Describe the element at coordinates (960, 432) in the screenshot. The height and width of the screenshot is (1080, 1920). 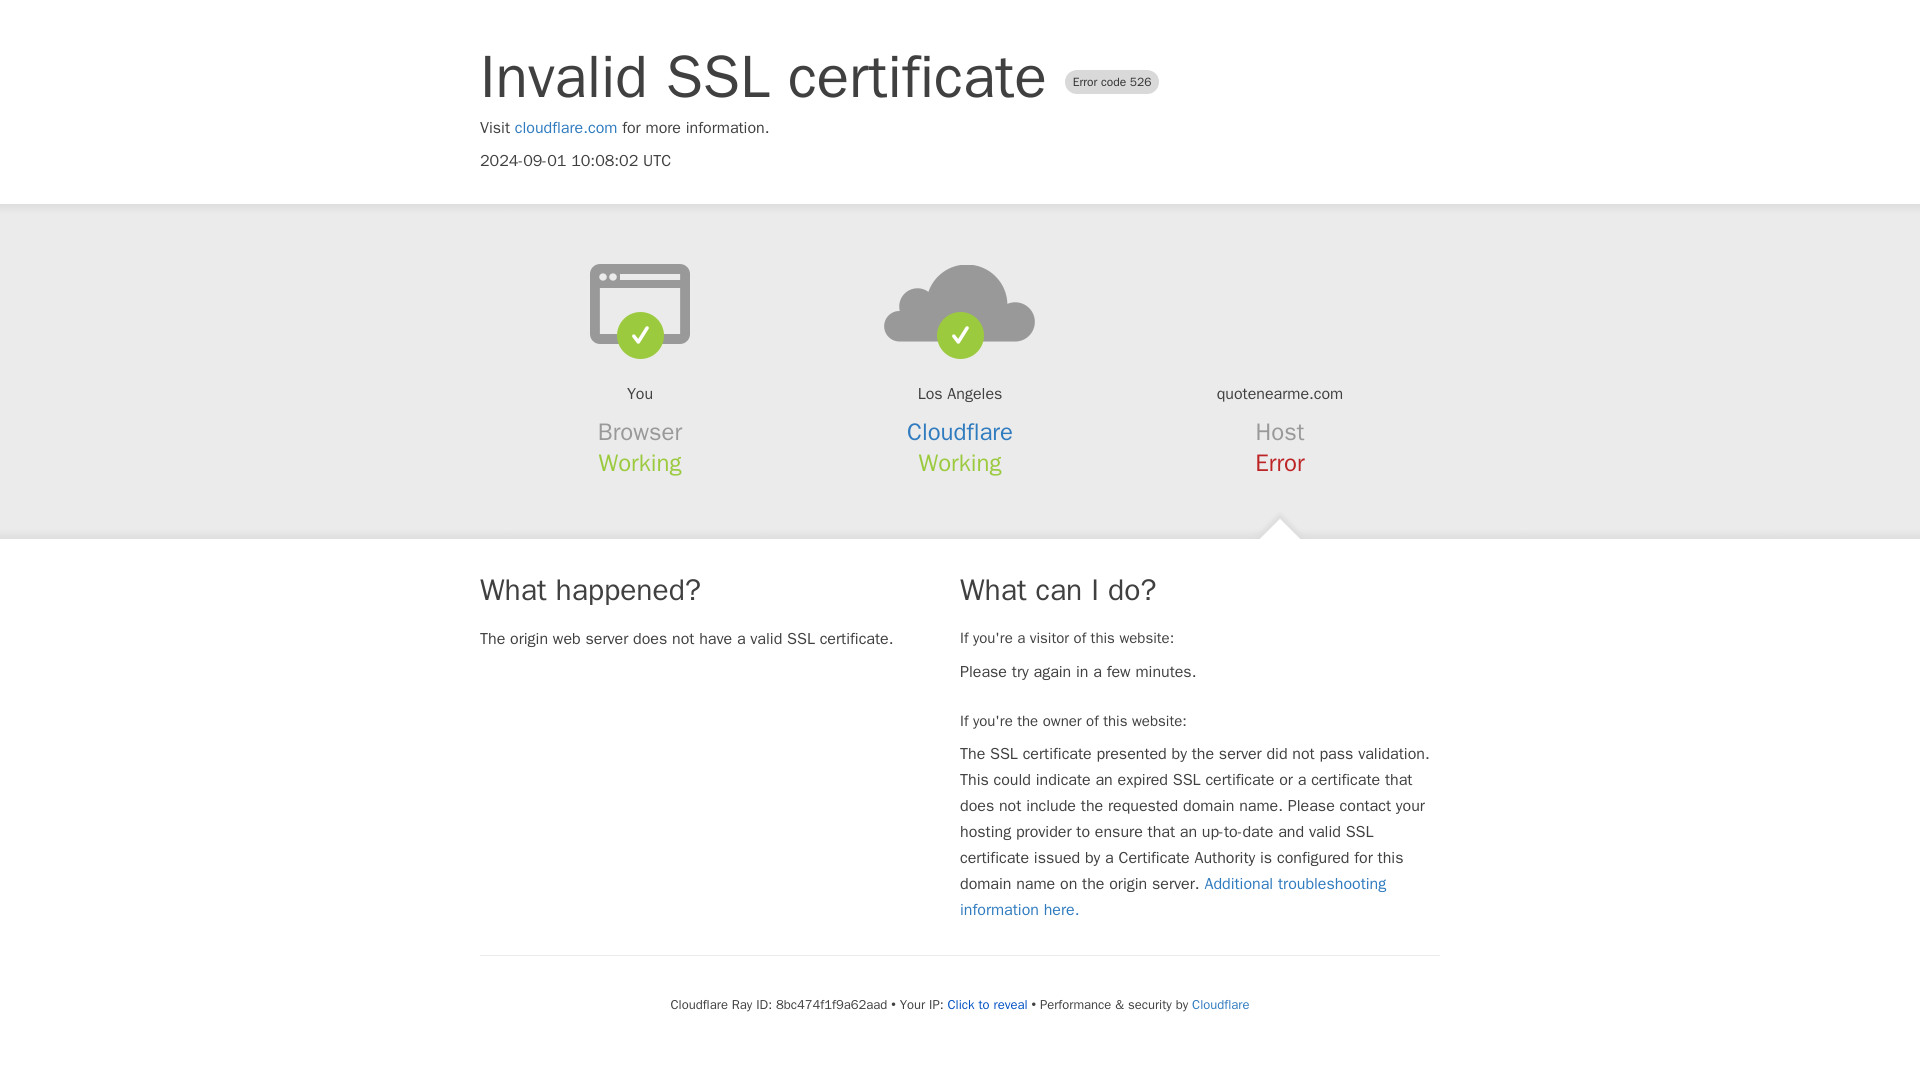
I see `Cloudflare` at that location.